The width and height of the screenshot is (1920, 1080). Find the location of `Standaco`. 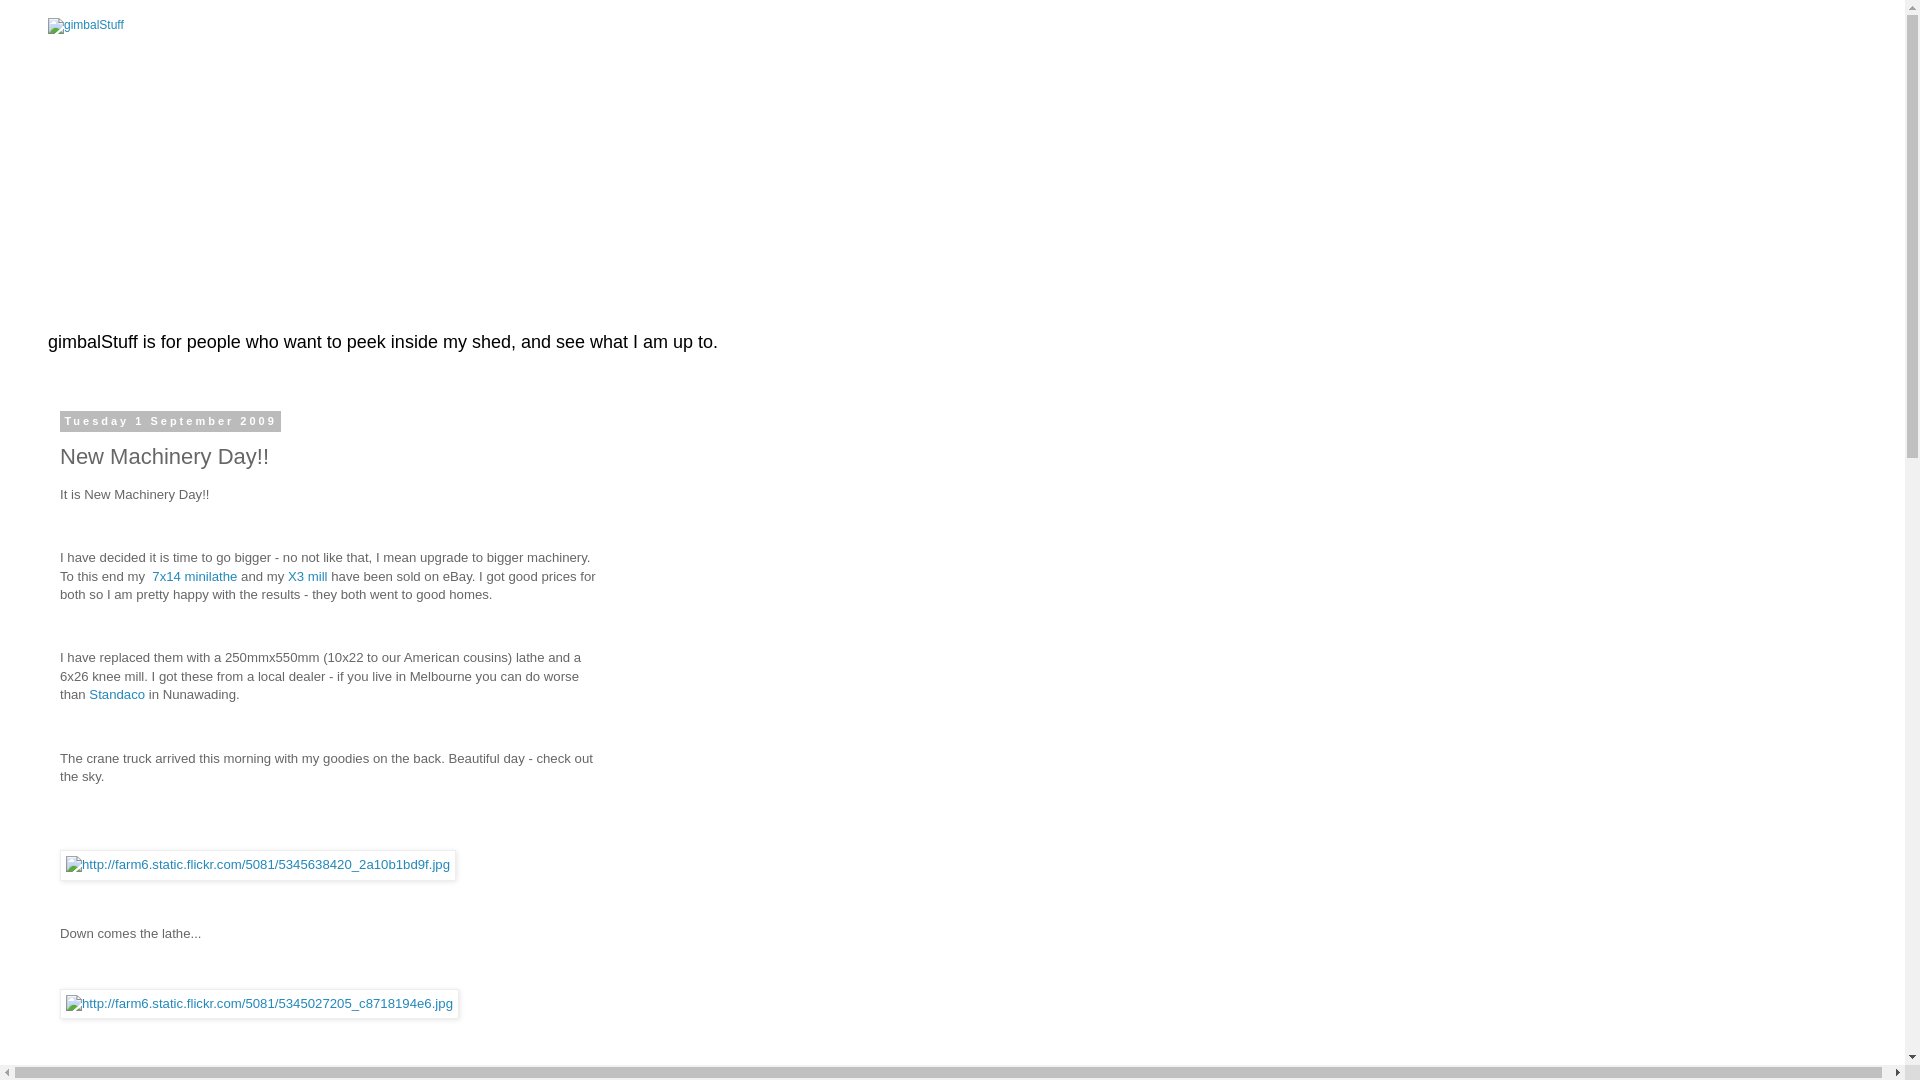

Standaco is located at coordinates (117, 694).